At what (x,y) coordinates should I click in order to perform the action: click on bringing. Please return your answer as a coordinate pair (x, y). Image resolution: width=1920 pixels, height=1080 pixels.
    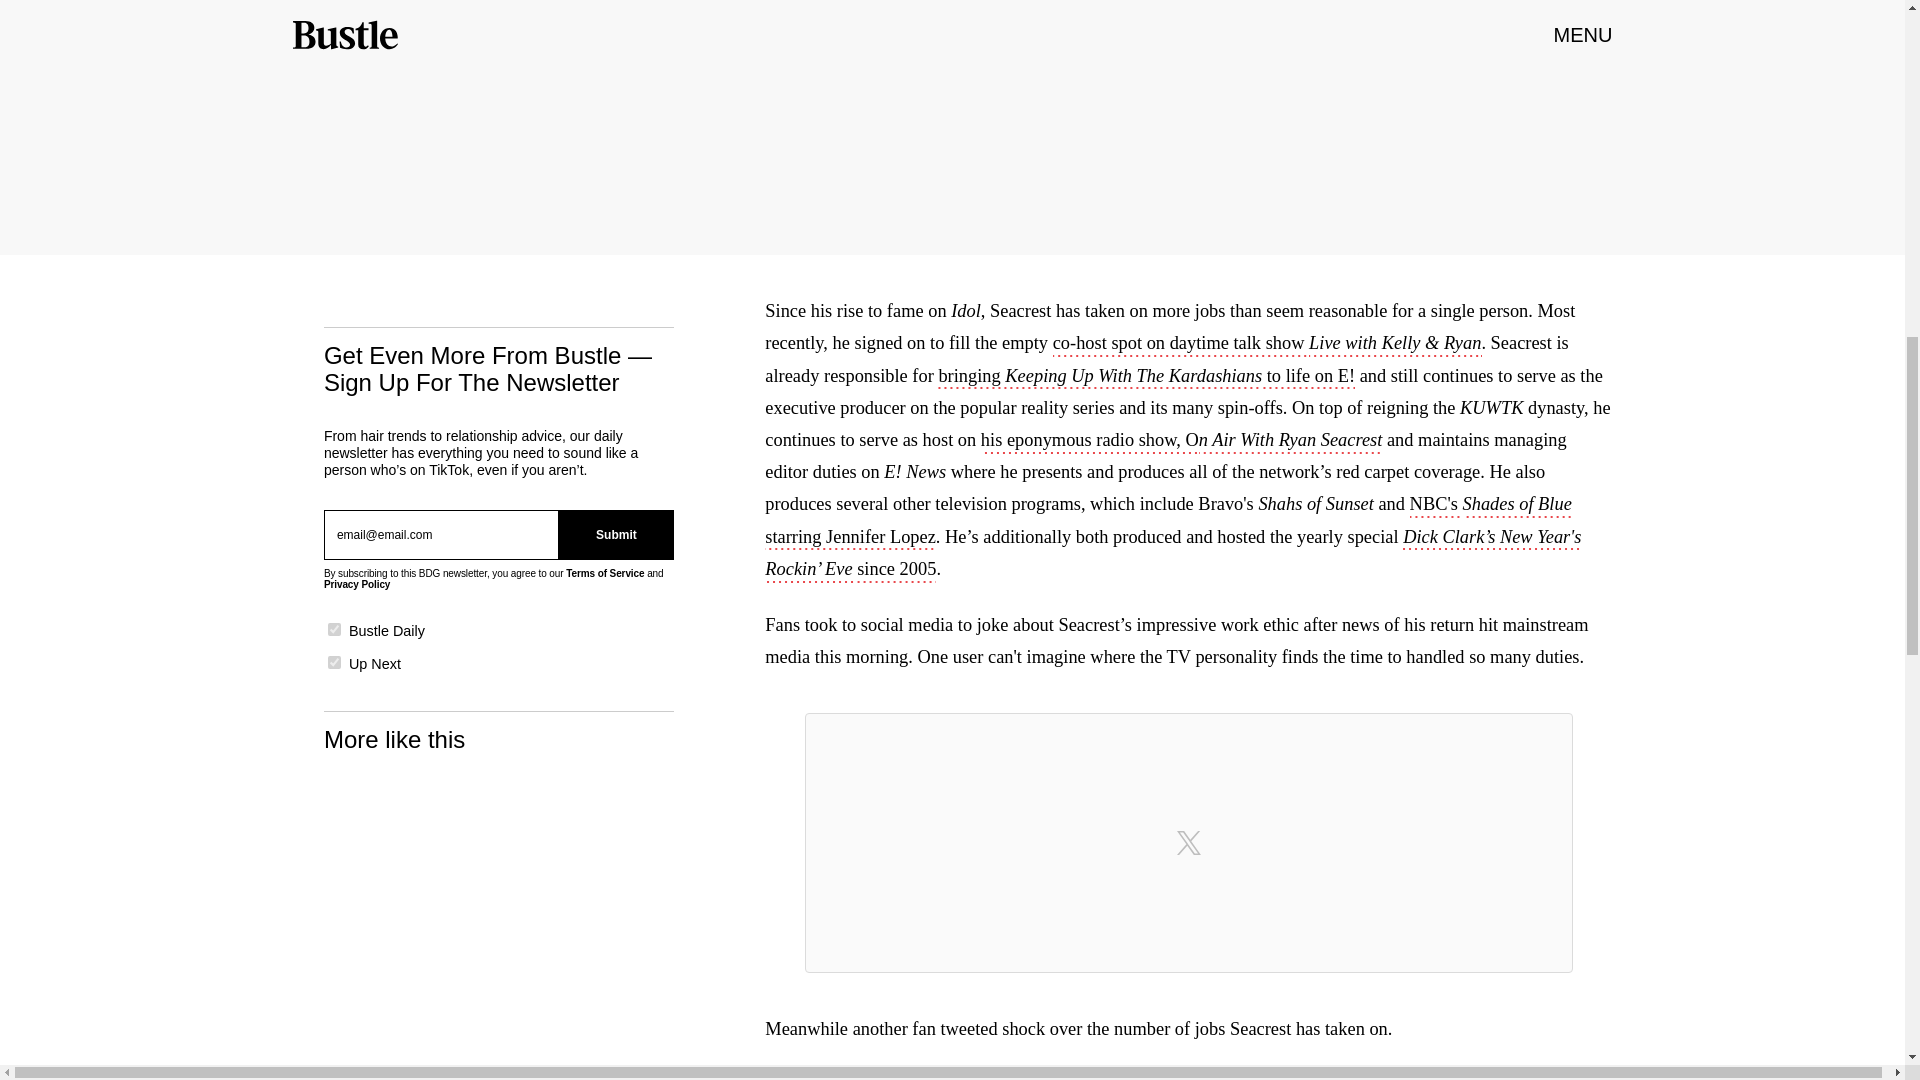
    Looking at the image, I should click on (971, 378).